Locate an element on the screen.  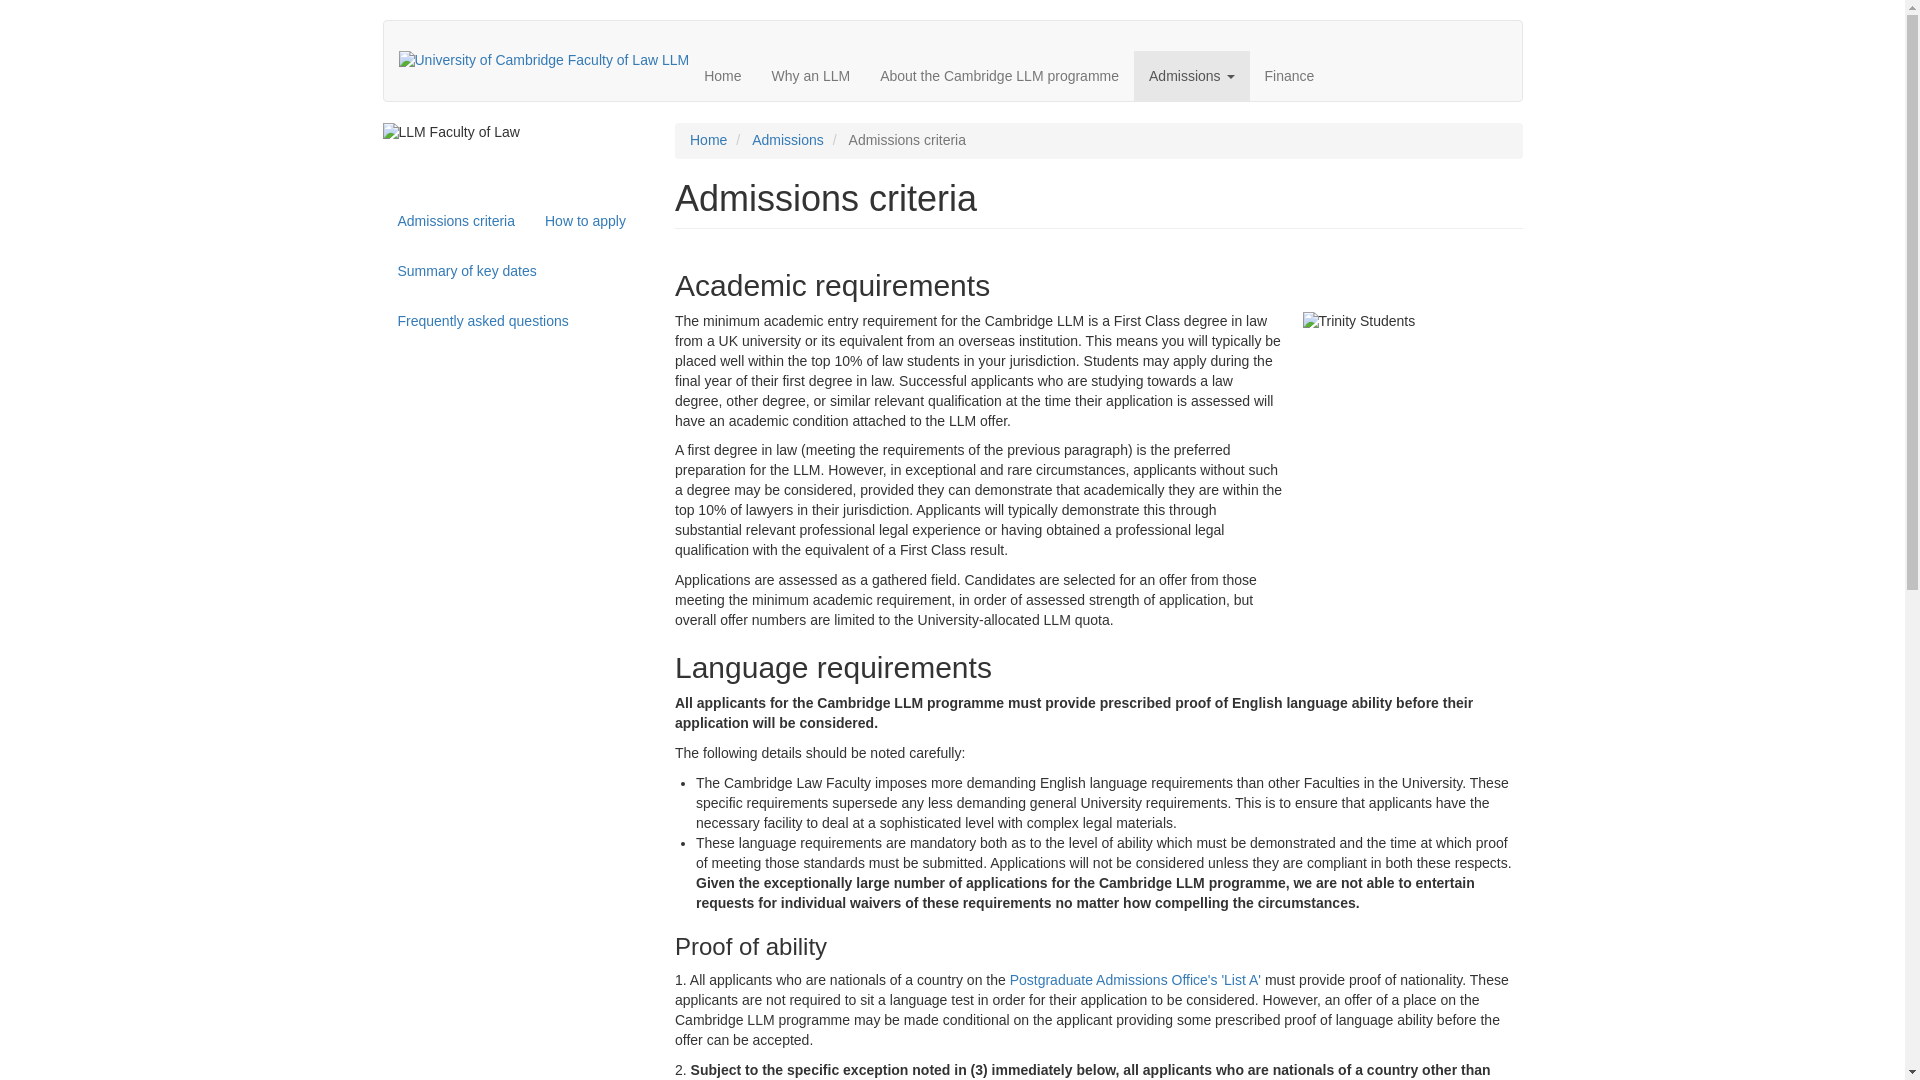
Finance is located at coordinates (1290, 76).